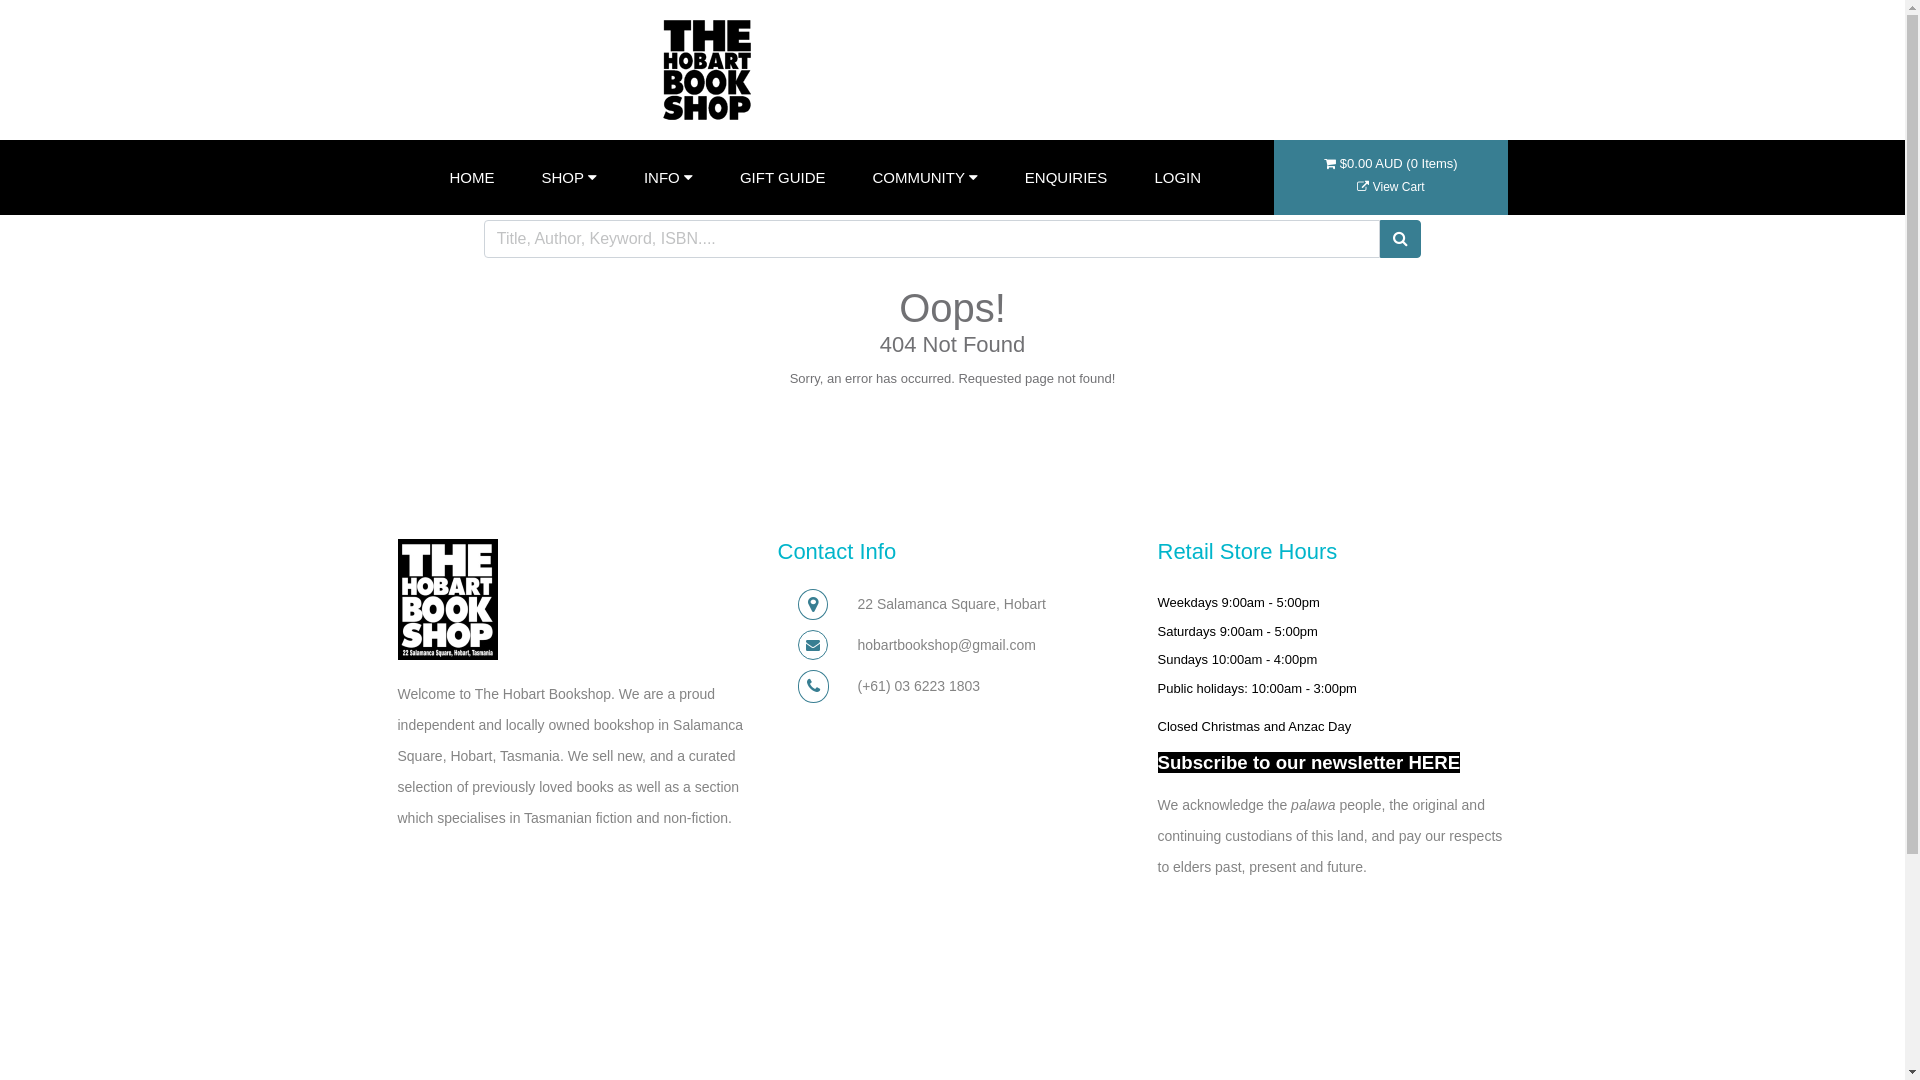 The width and height of the screenshot is (1920, 1080). What do you see at coordinates (783, 178) in the screenshot?
I see `GIFT GUIDE` at bounding box center [783, 178].